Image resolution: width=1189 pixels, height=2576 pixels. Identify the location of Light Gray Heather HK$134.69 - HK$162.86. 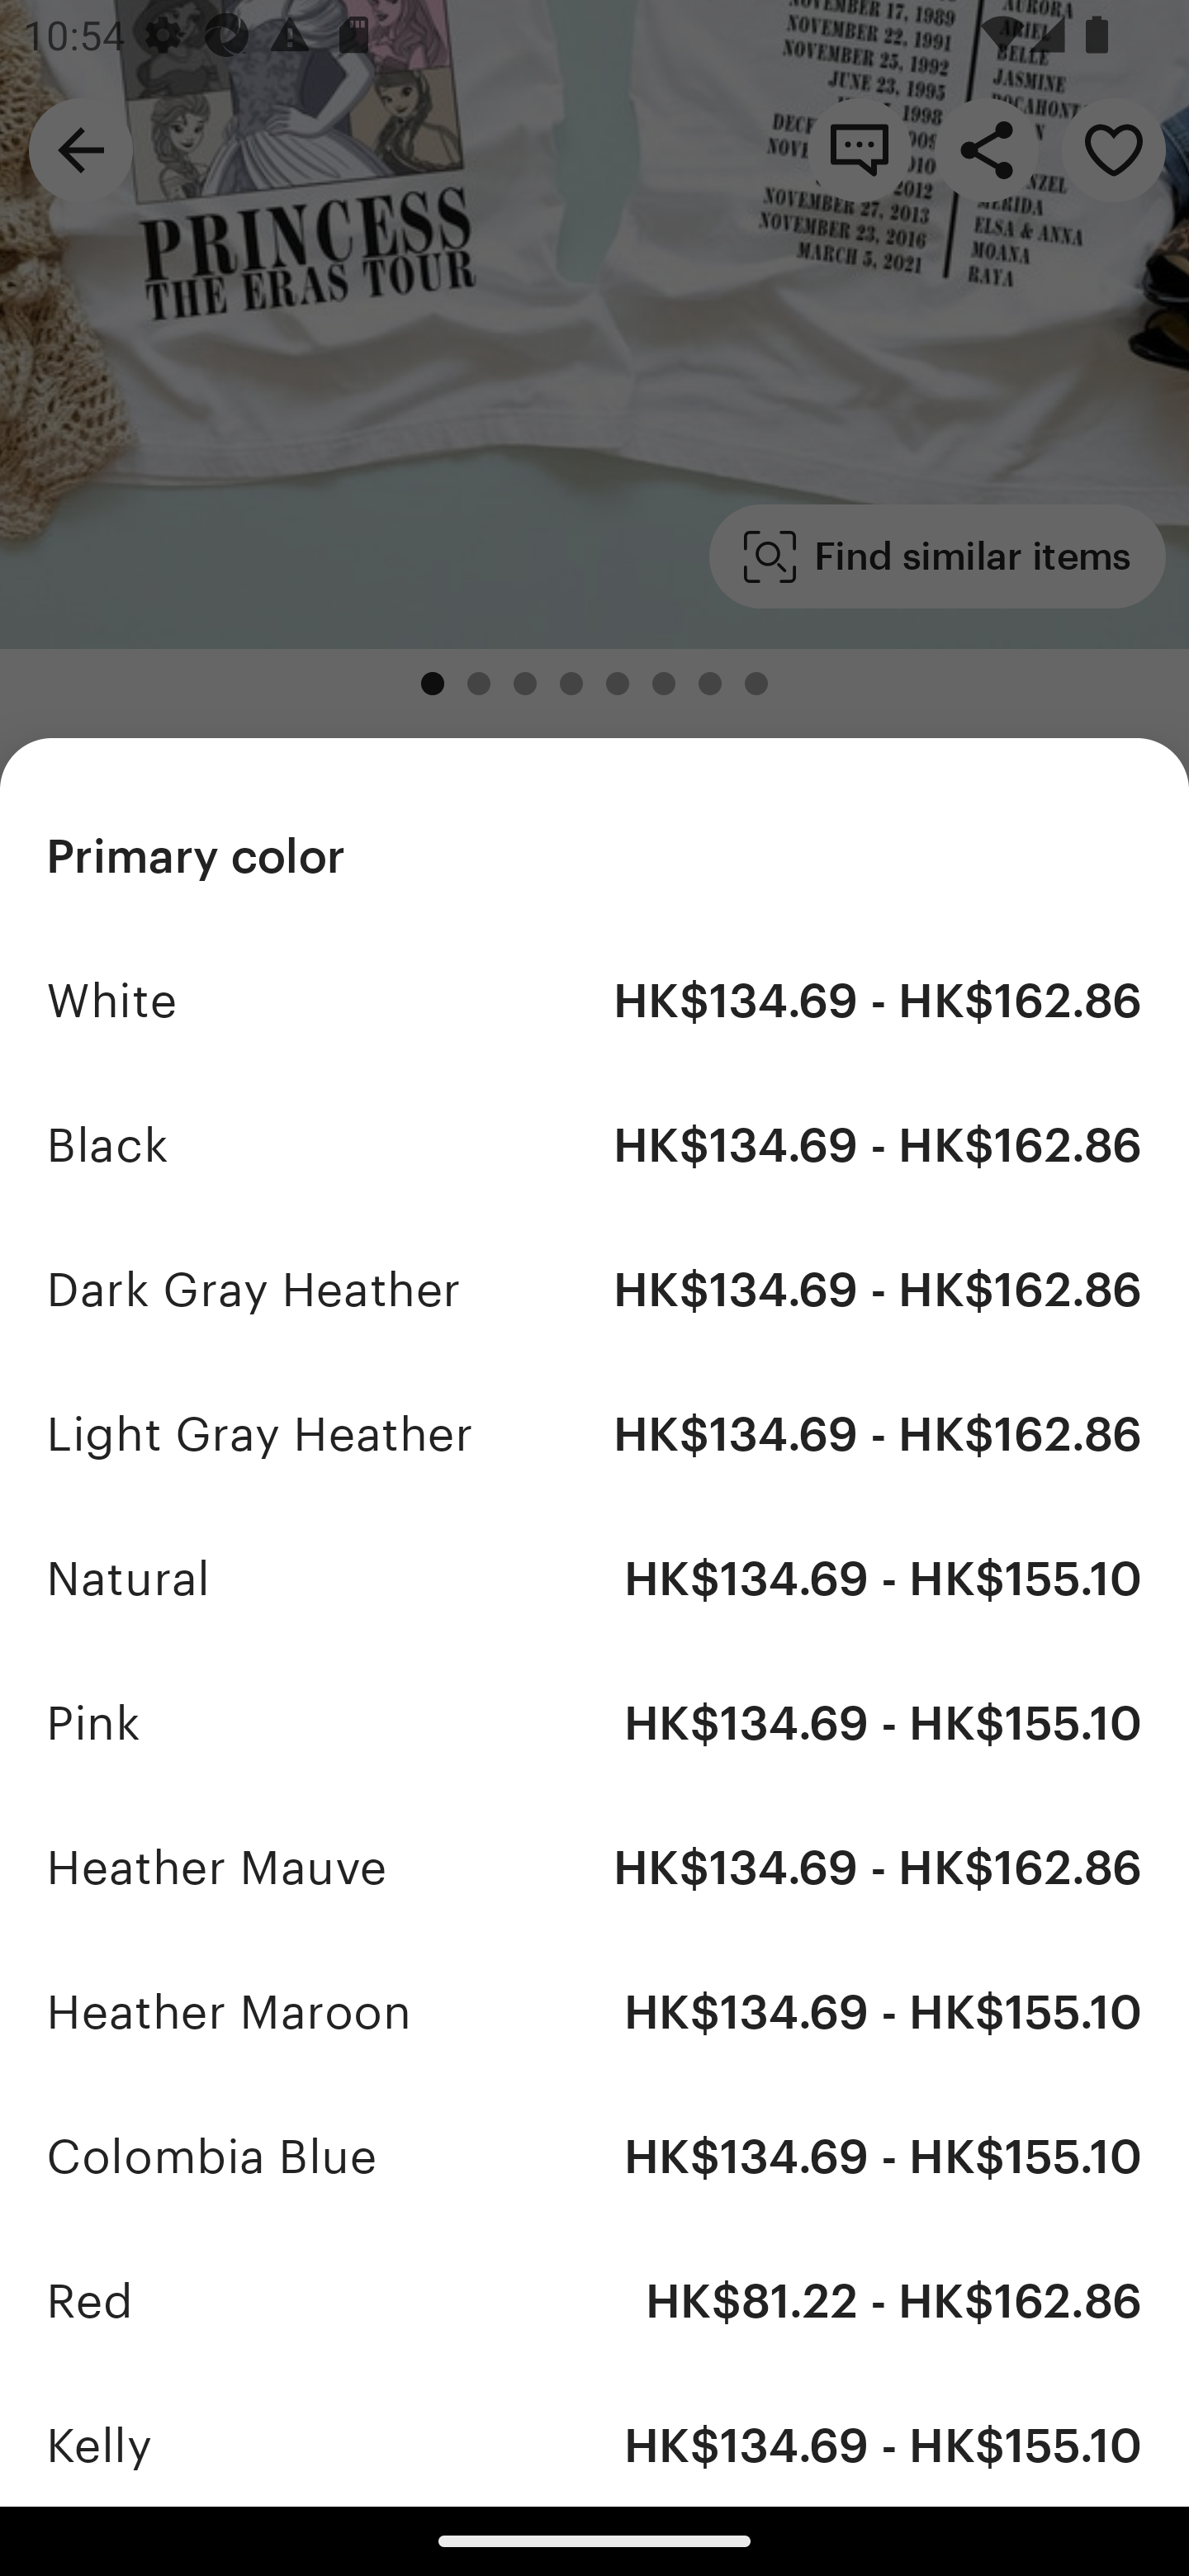
(594, 1435).